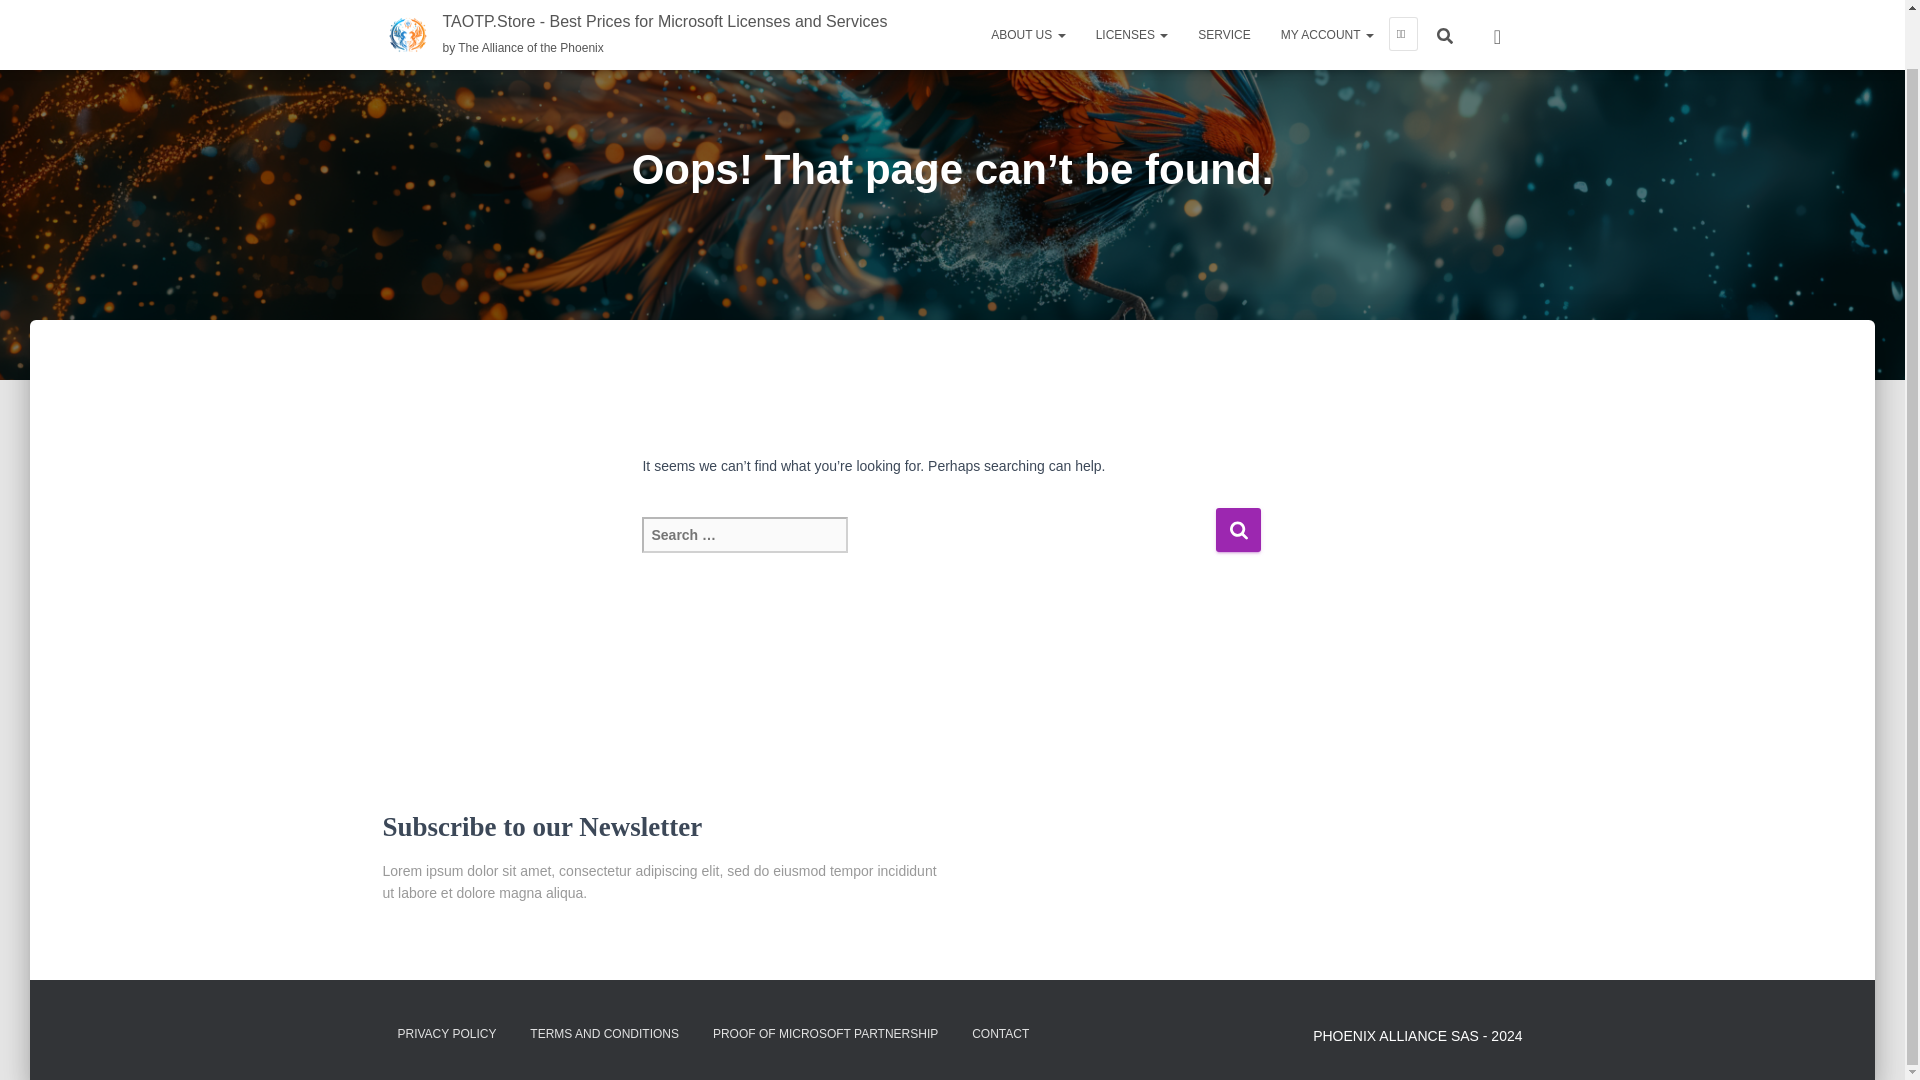 The width and height of the screenshot is (1920, 1080). What do you see at coordinates (1000, 1034) in the screenshot?
I see `CONTACT` at bounding box center [1000, 1034].